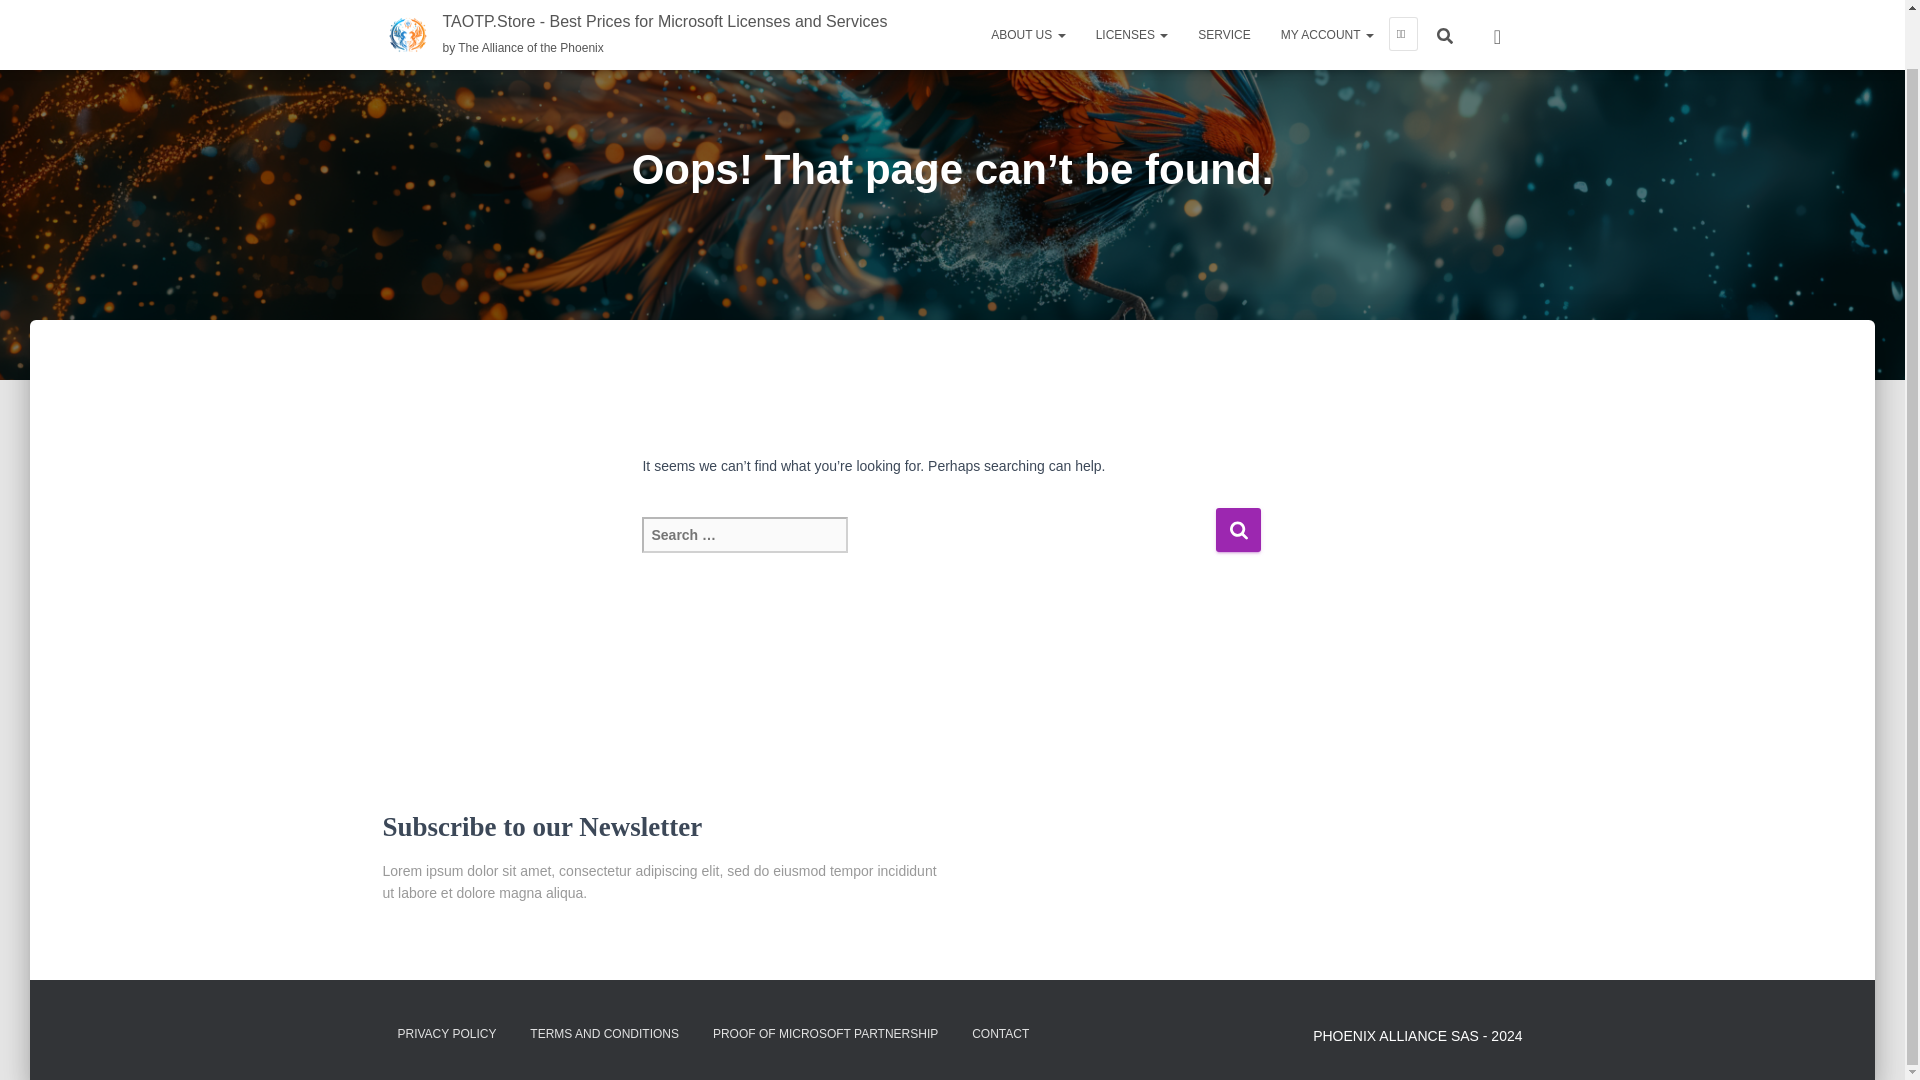 The width and height of the screenshot is (1920, 1080). What do you see at coordinates (1000, 1034) in the screenshot?
I see `CONTACT` at bounding box center [1000, 1034].